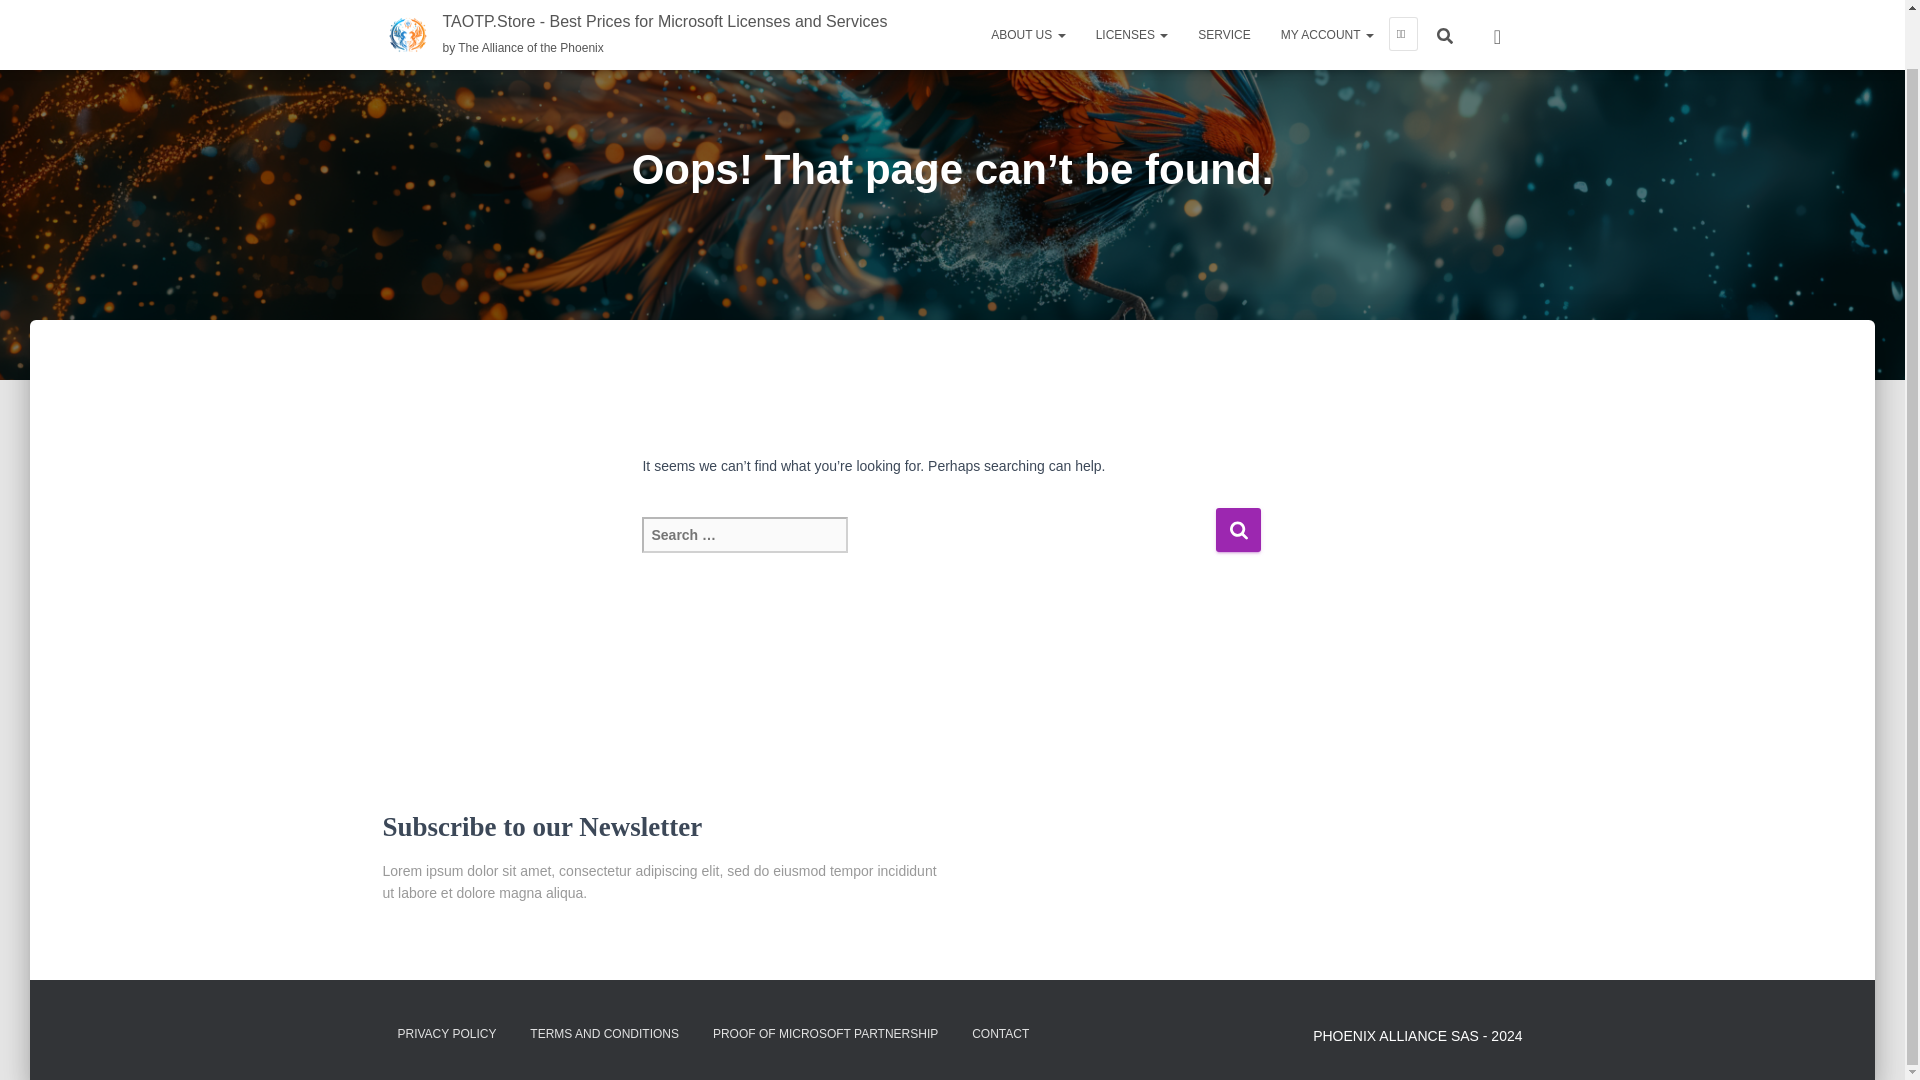 The width and height of the screenshot is (1920, 1080). What do you see at coordinates (1000, 1034) in the screenshot?
I see `CONTACT` at bounding box center [1000, 1034].